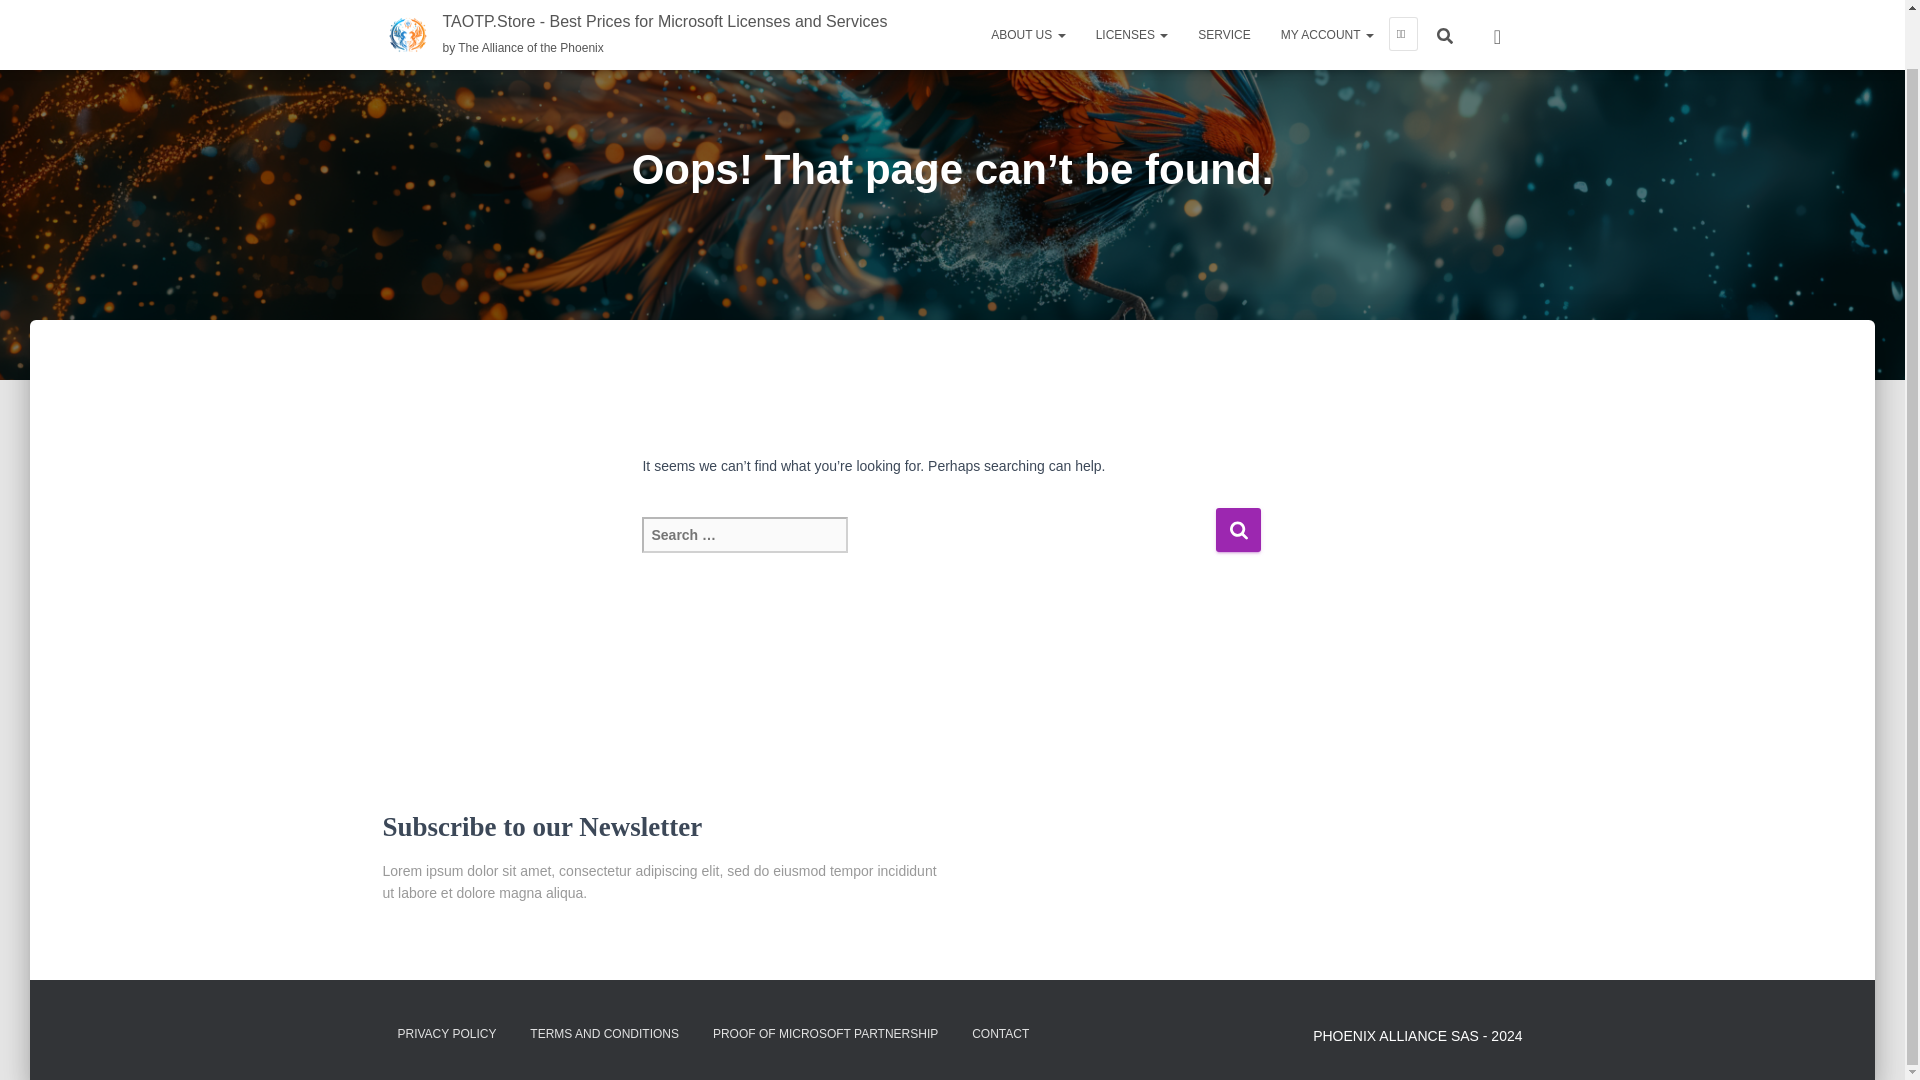 The width and height of the screenshot is (1920, 1080). What do you see at coordinates (1000, 1034) in the screenshot?
I see `CONTACT` at bounding box center [1000, 1034].